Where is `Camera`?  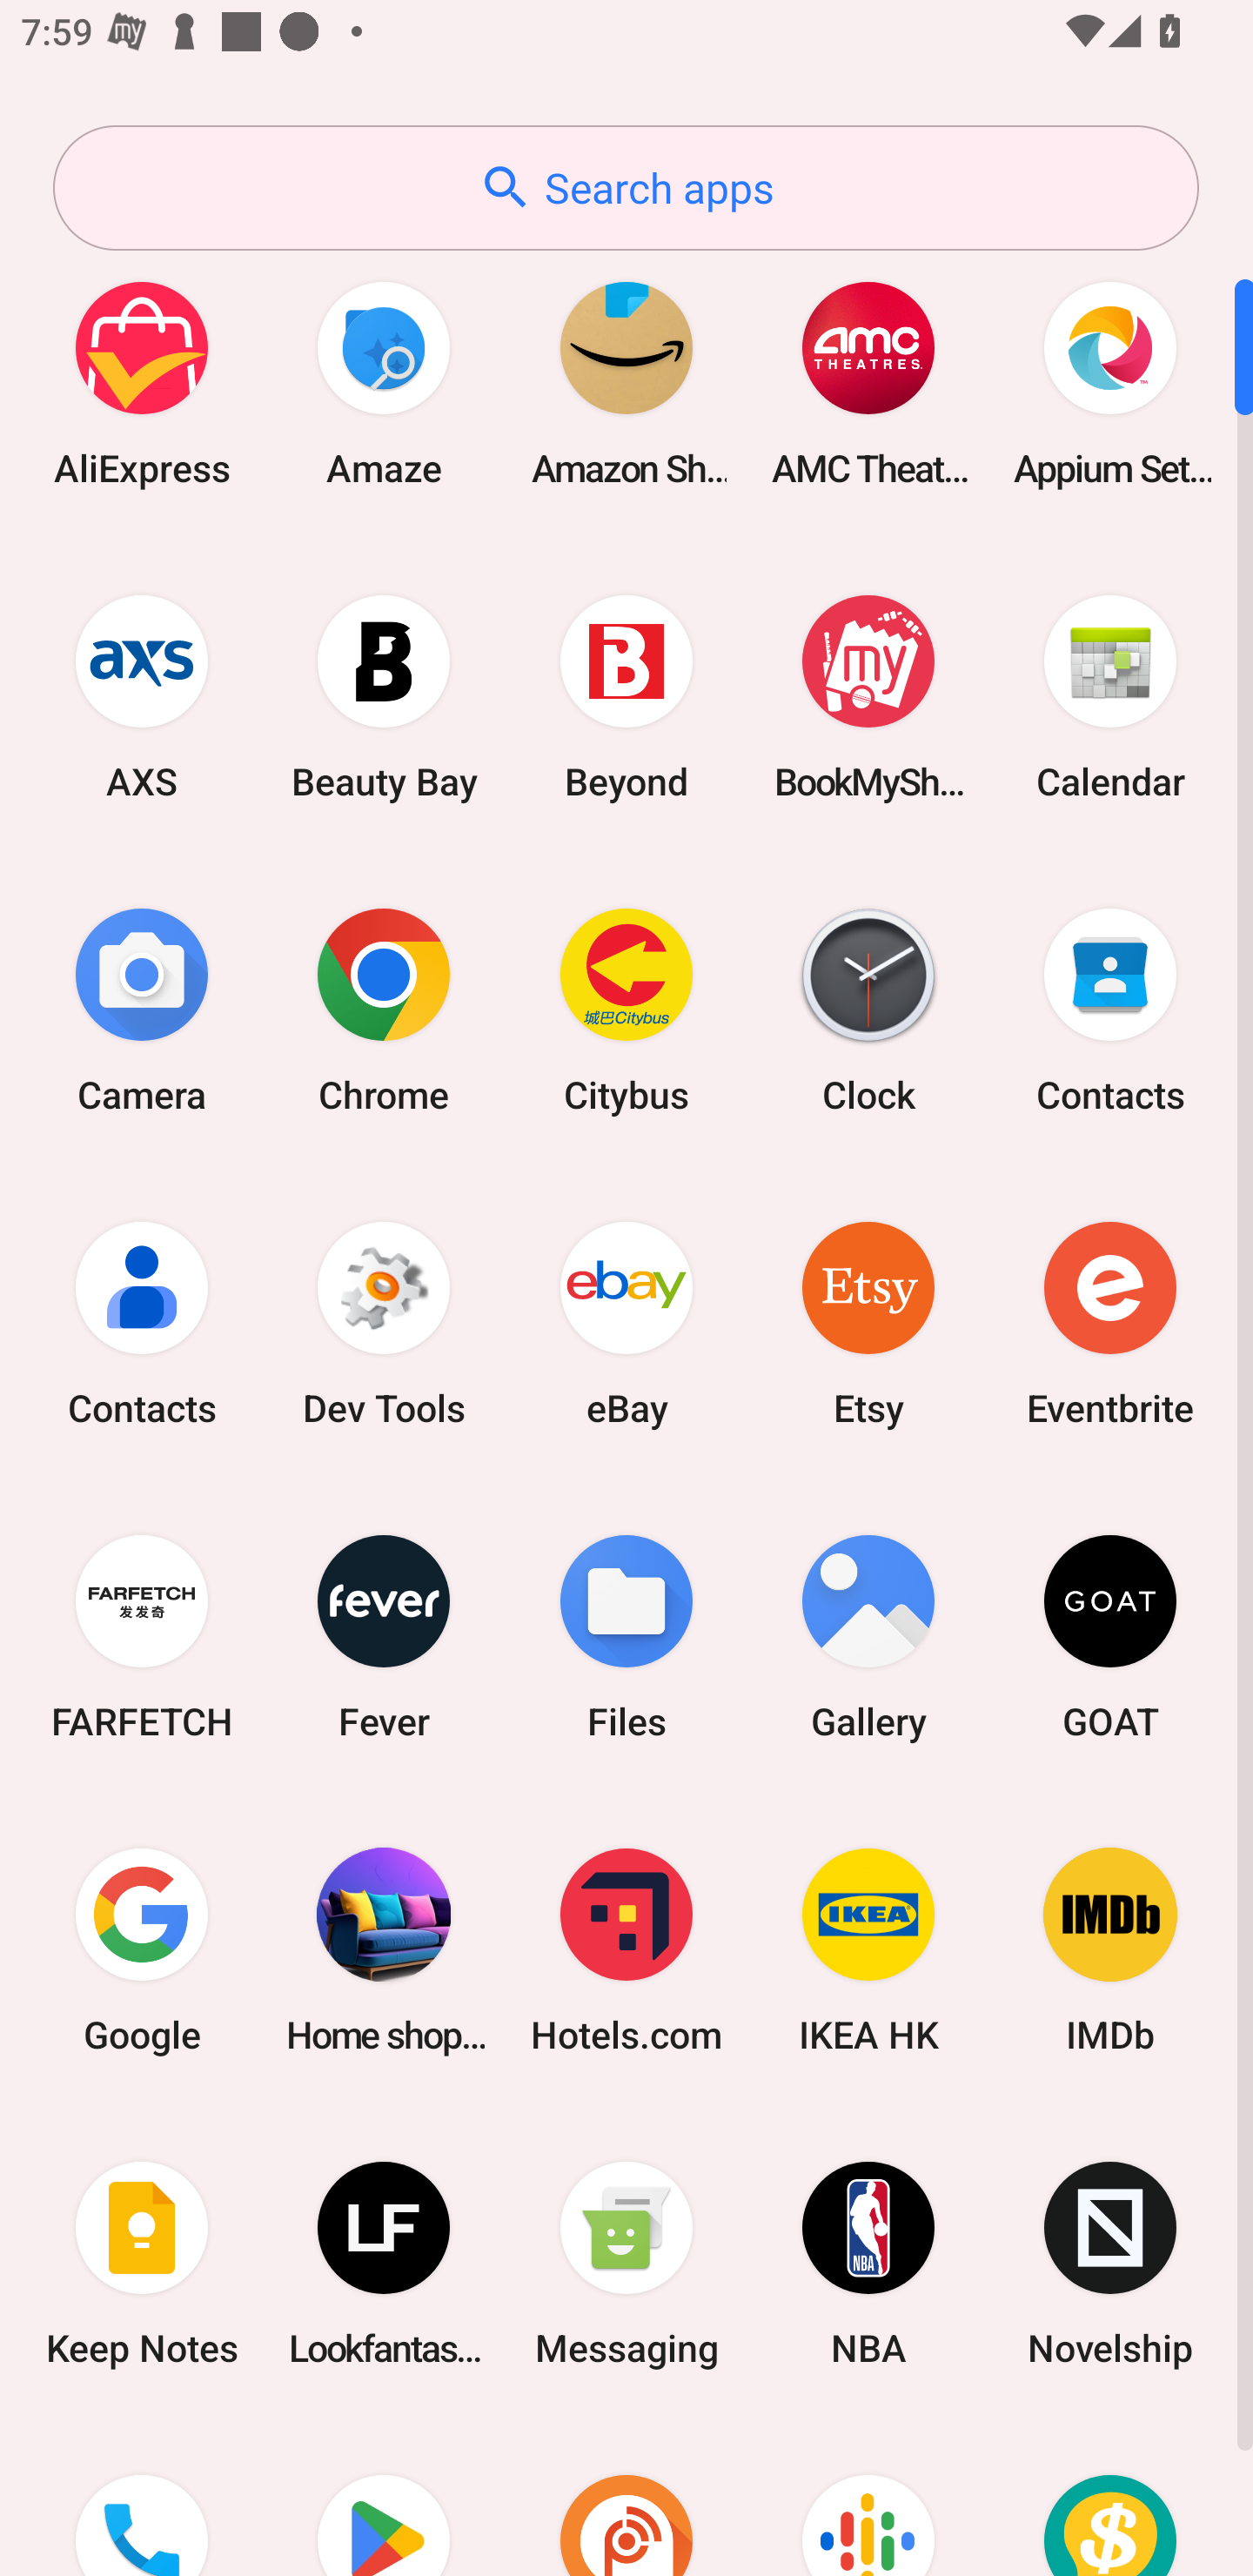 Camera is located at coordinates (142, 1010).